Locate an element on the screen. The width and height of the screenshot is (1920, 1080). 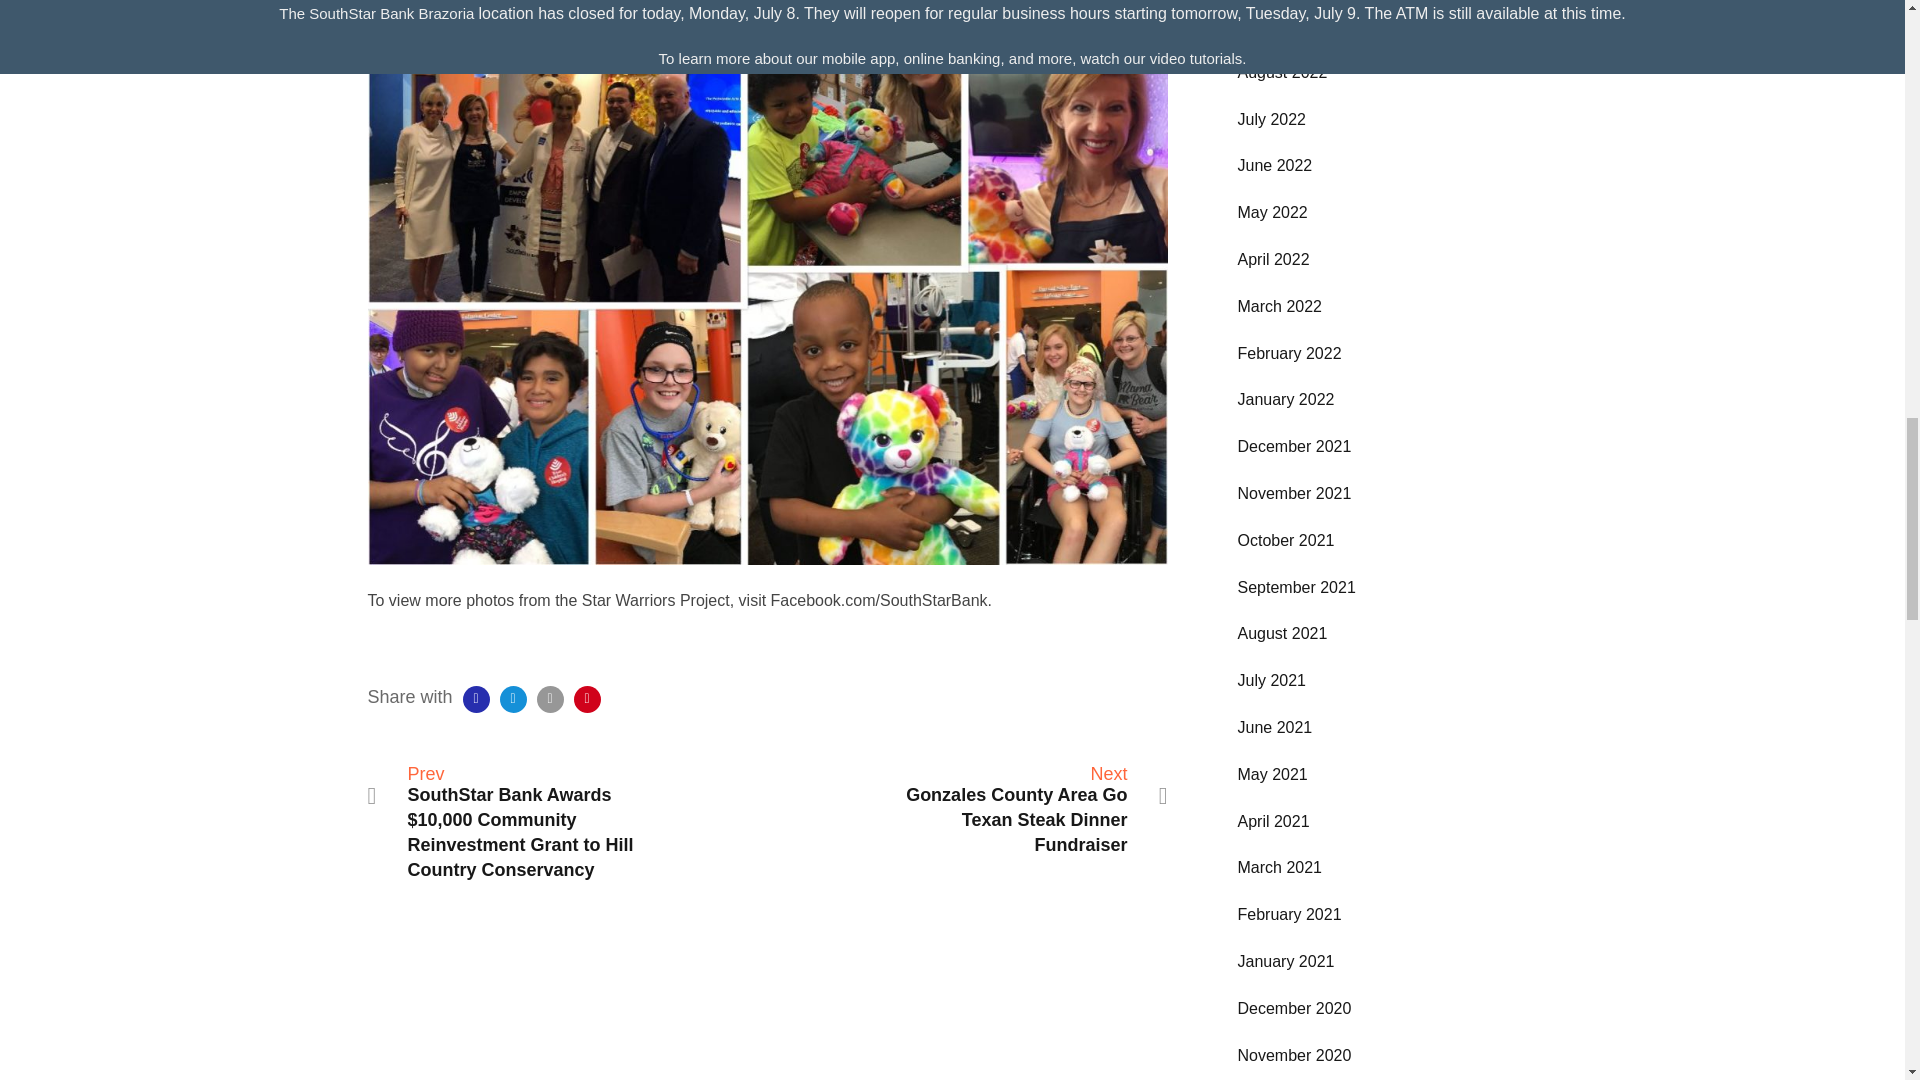
Share this post on Pinterest is located at coordinates (587, 698).